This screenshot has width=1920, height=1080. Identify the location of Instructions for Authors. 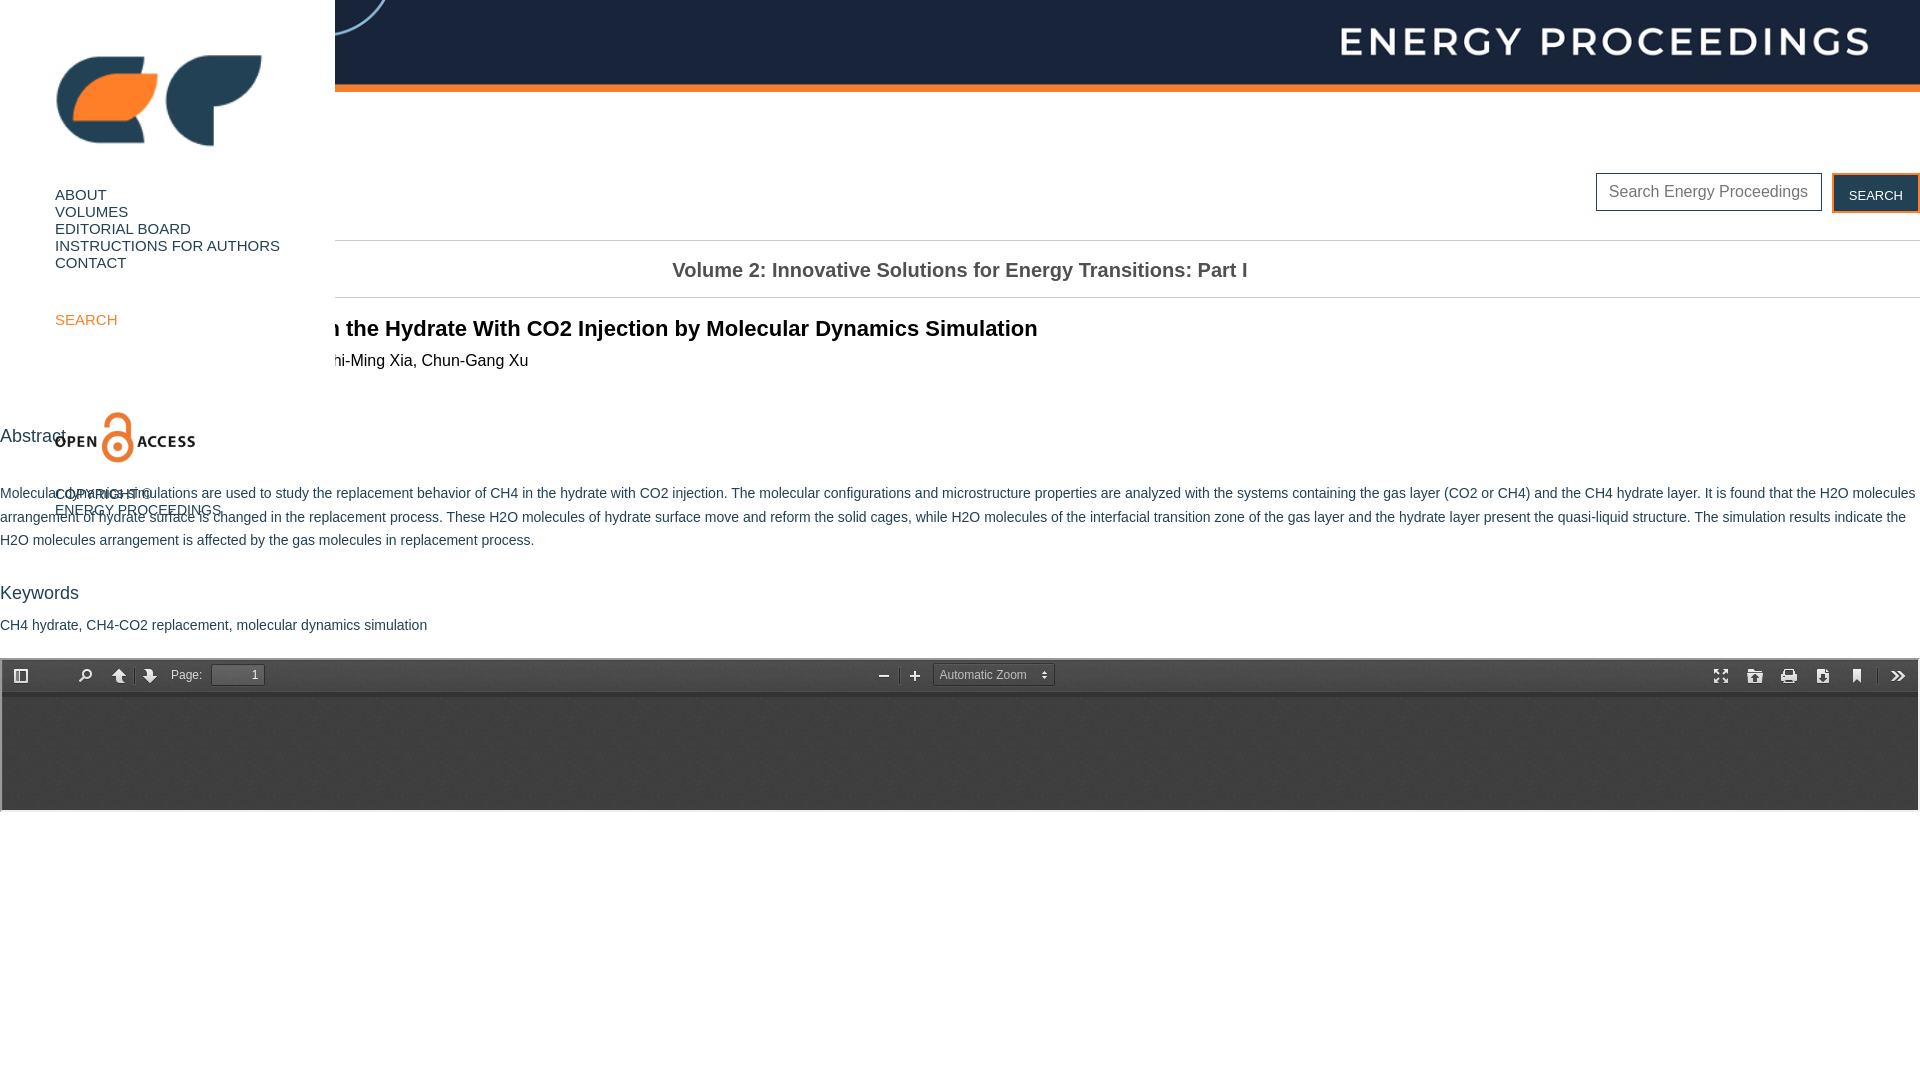
(166, 244).